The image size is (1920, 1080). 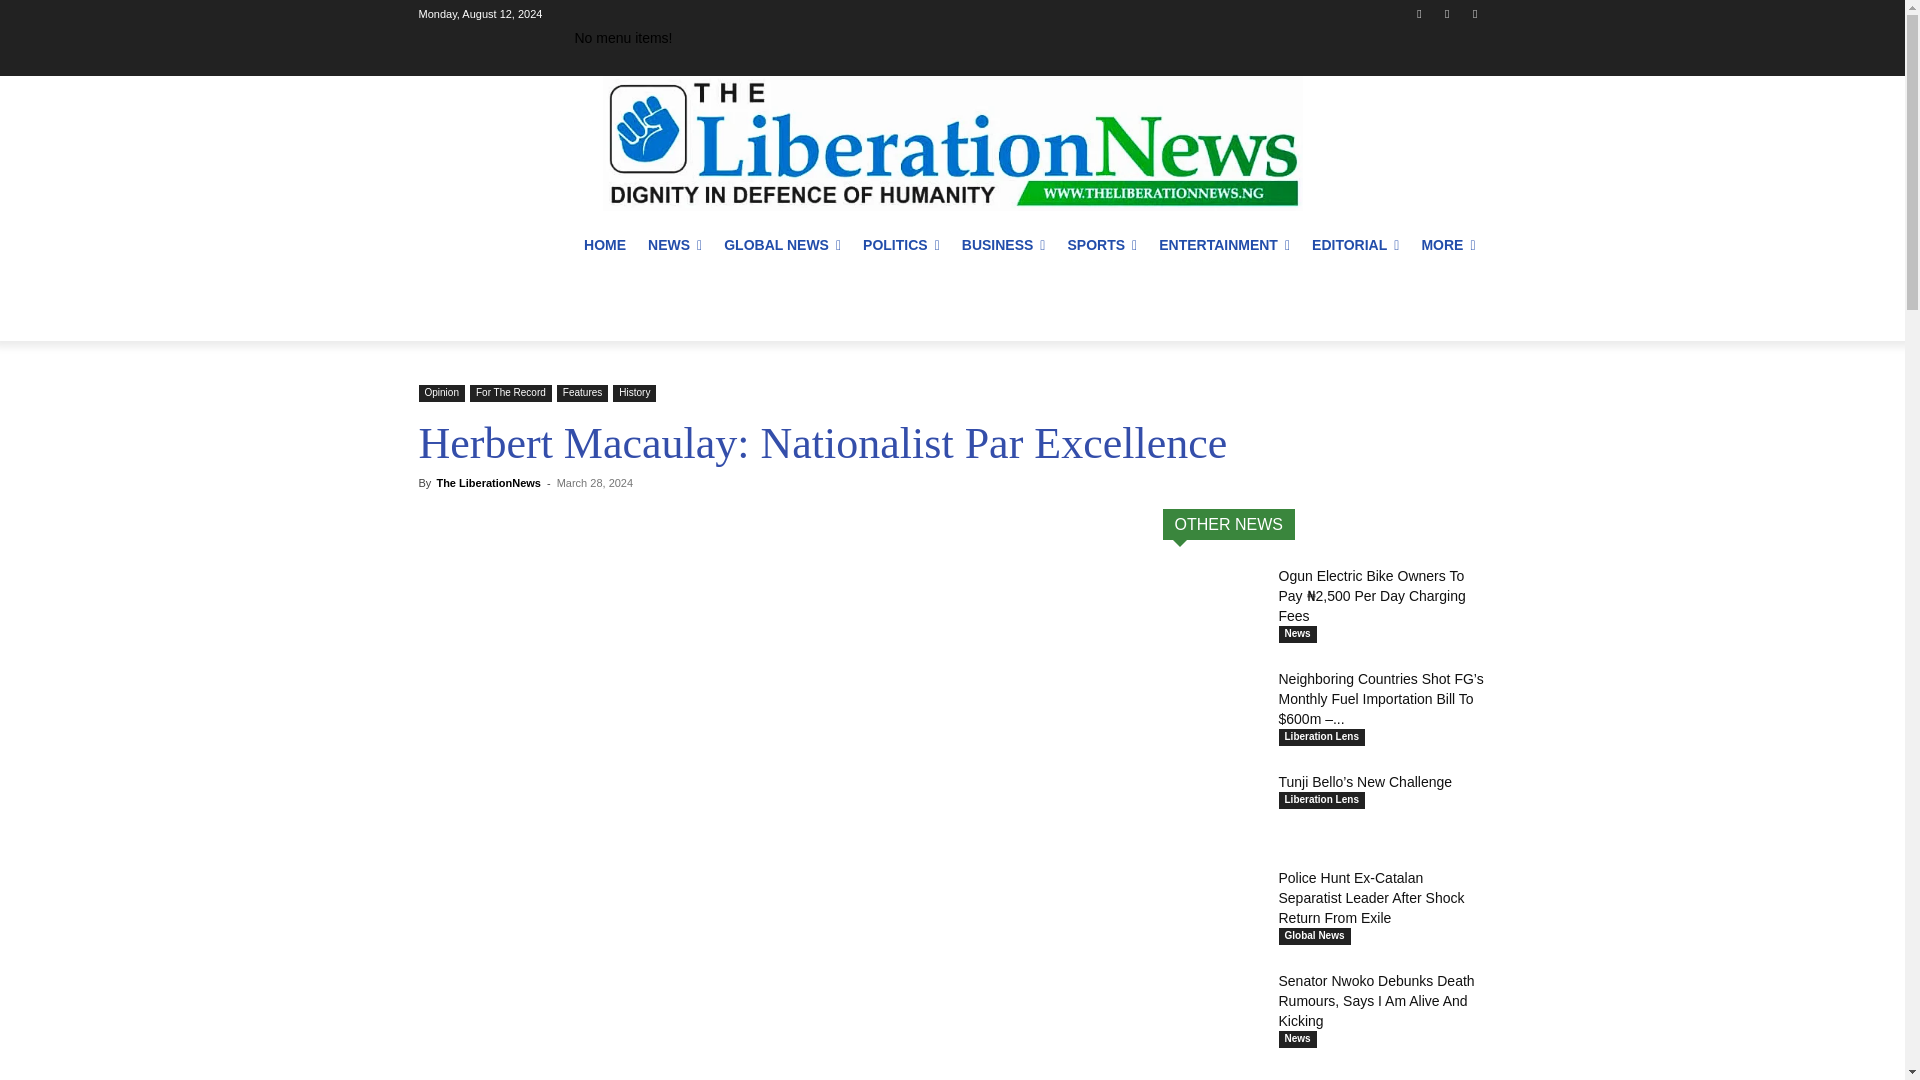 What do you see at coordinates (1448, 13) in the screenshot?
I see `Instagram` at bounding box center [1448, 13].